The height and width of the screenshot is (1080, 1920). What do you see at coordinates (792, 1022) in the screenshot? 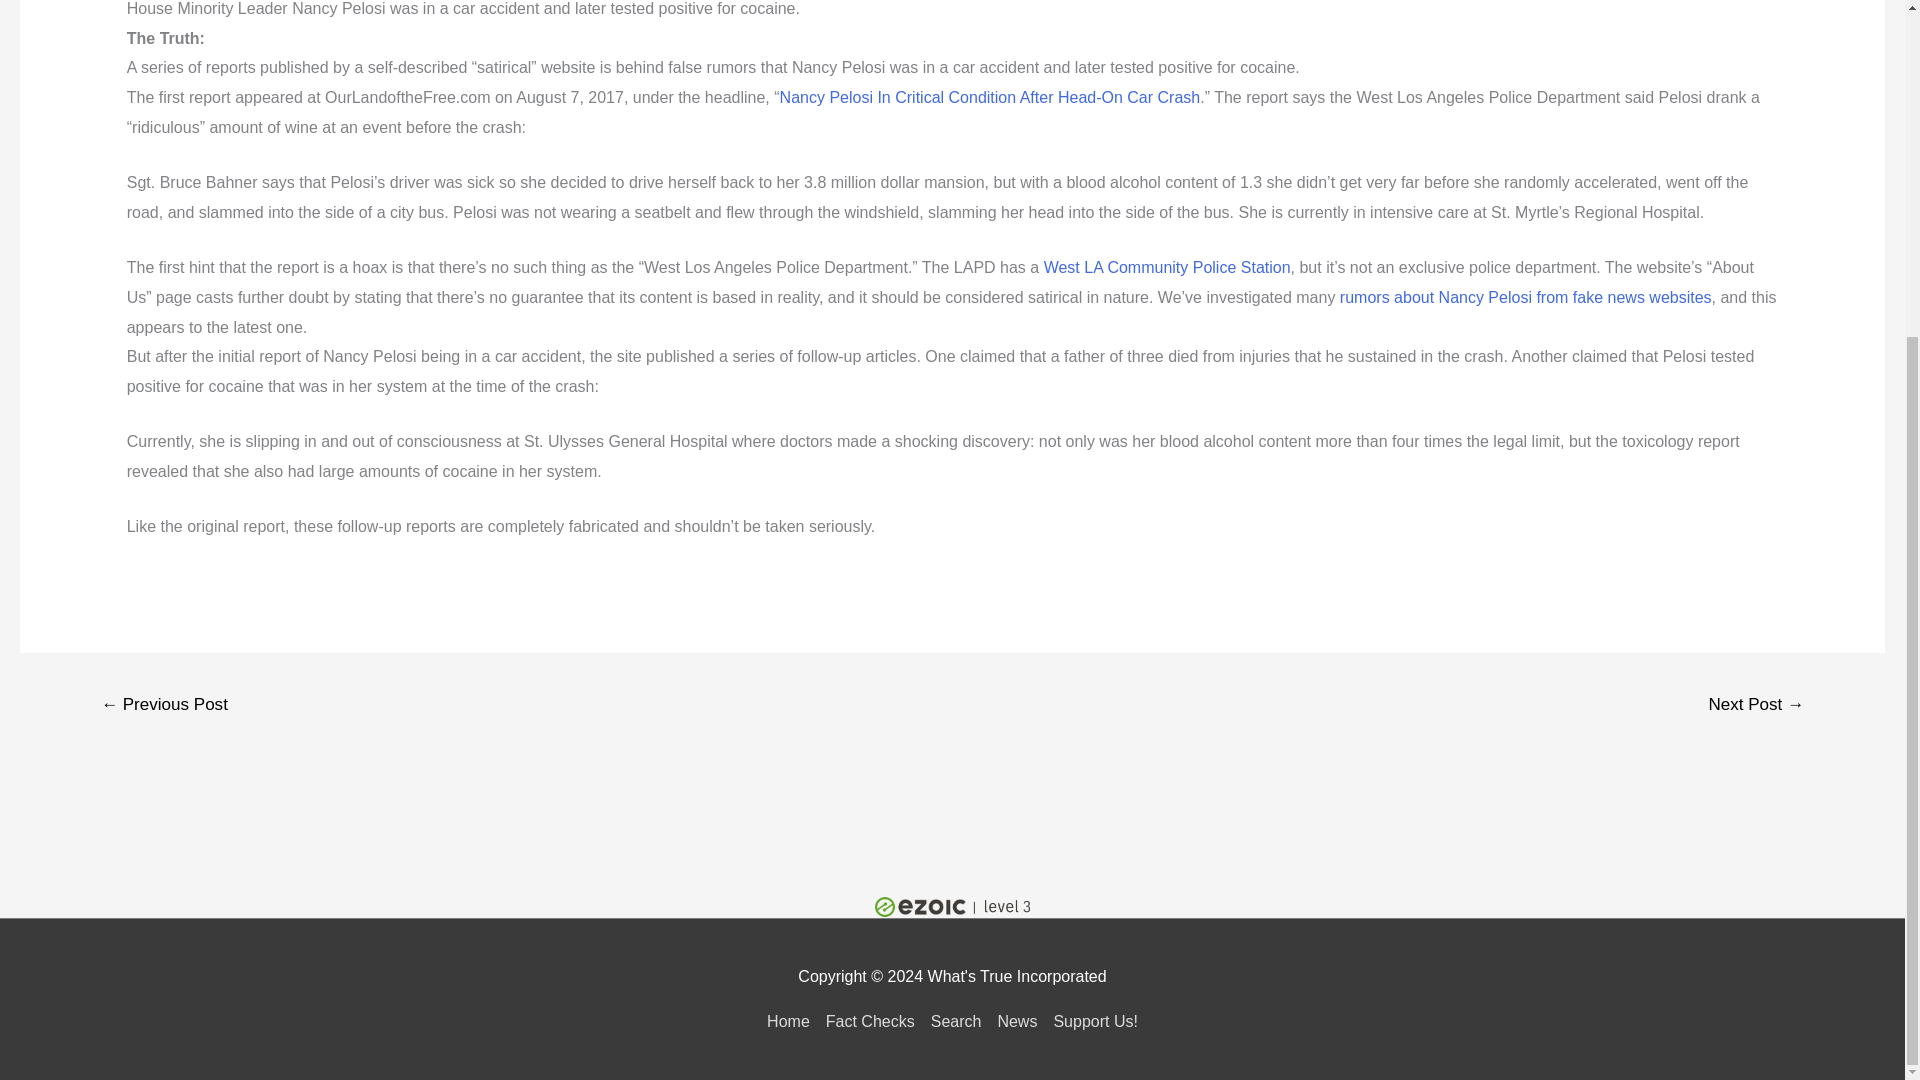
I see `Home` at bounding box center [792, 1022].